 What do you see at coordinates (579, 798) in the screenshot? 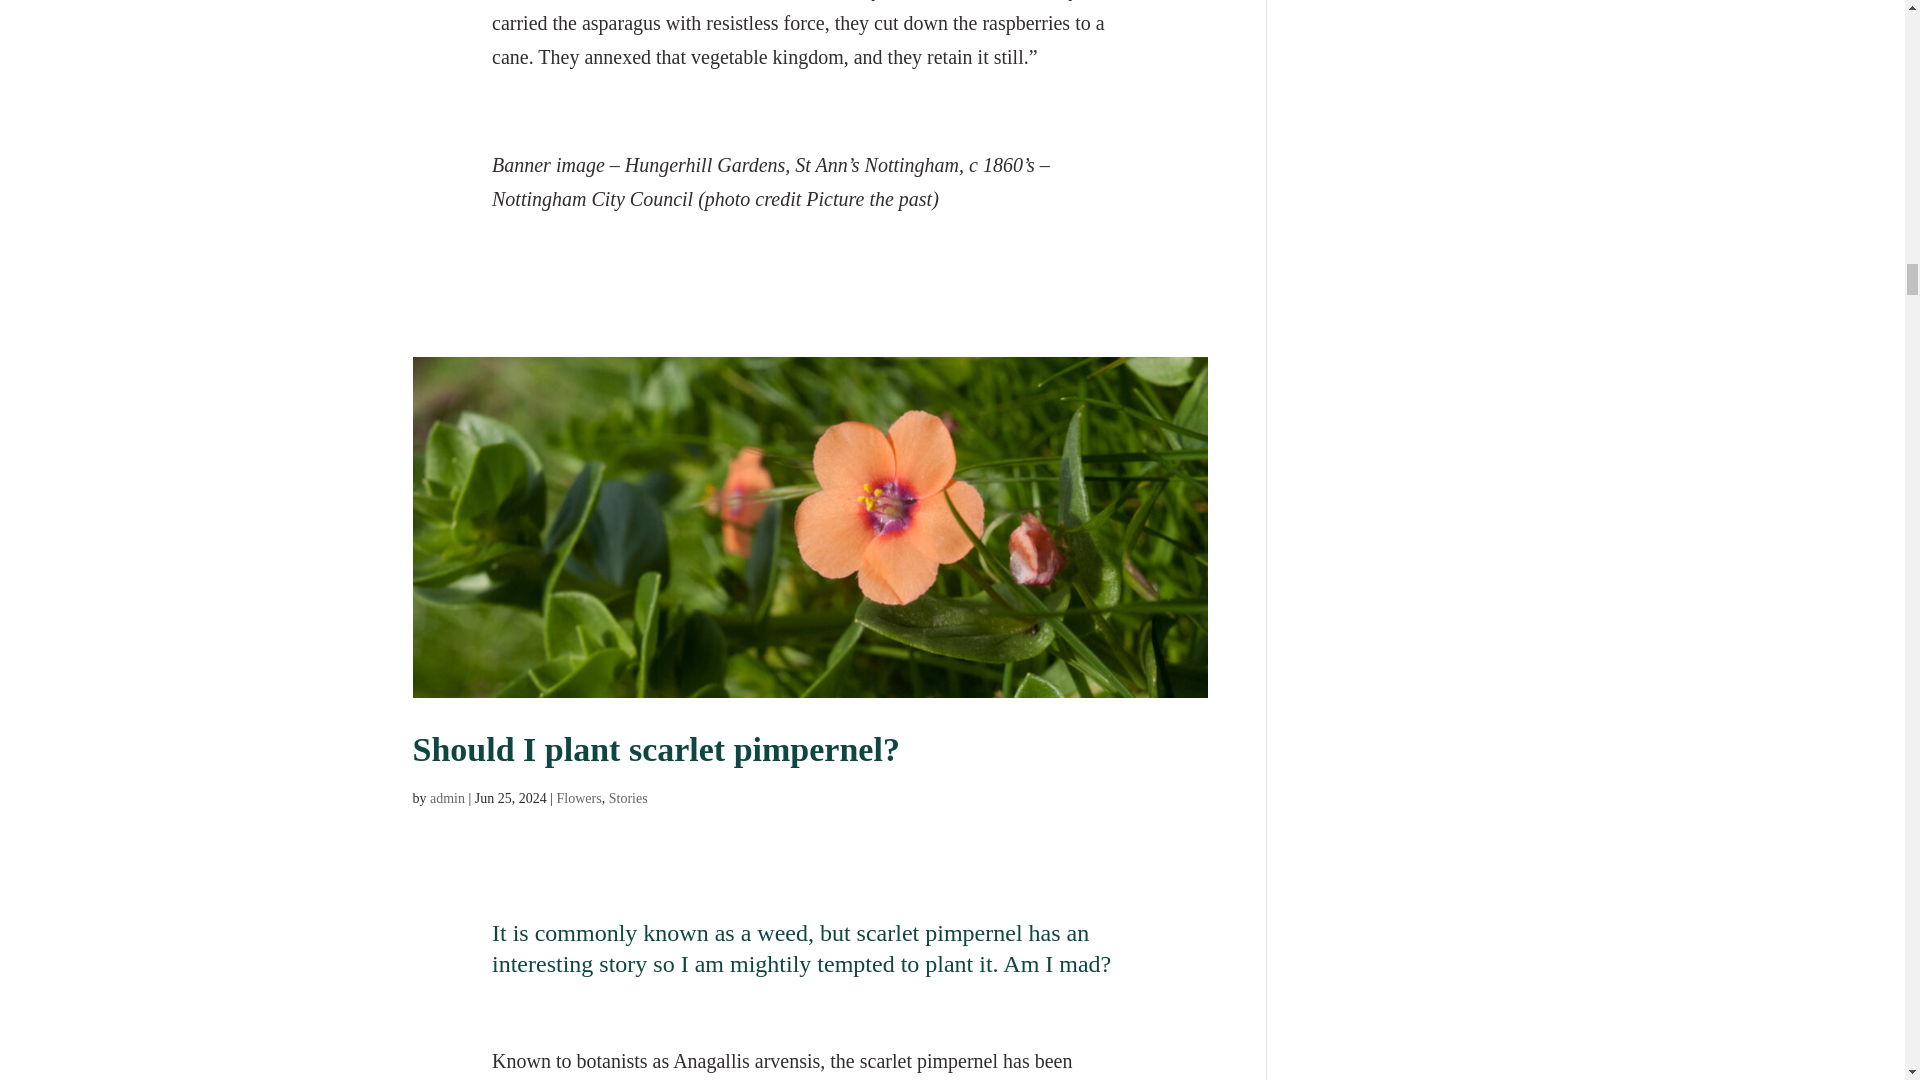
I see `Flowers` at bounding box center [579, 798].